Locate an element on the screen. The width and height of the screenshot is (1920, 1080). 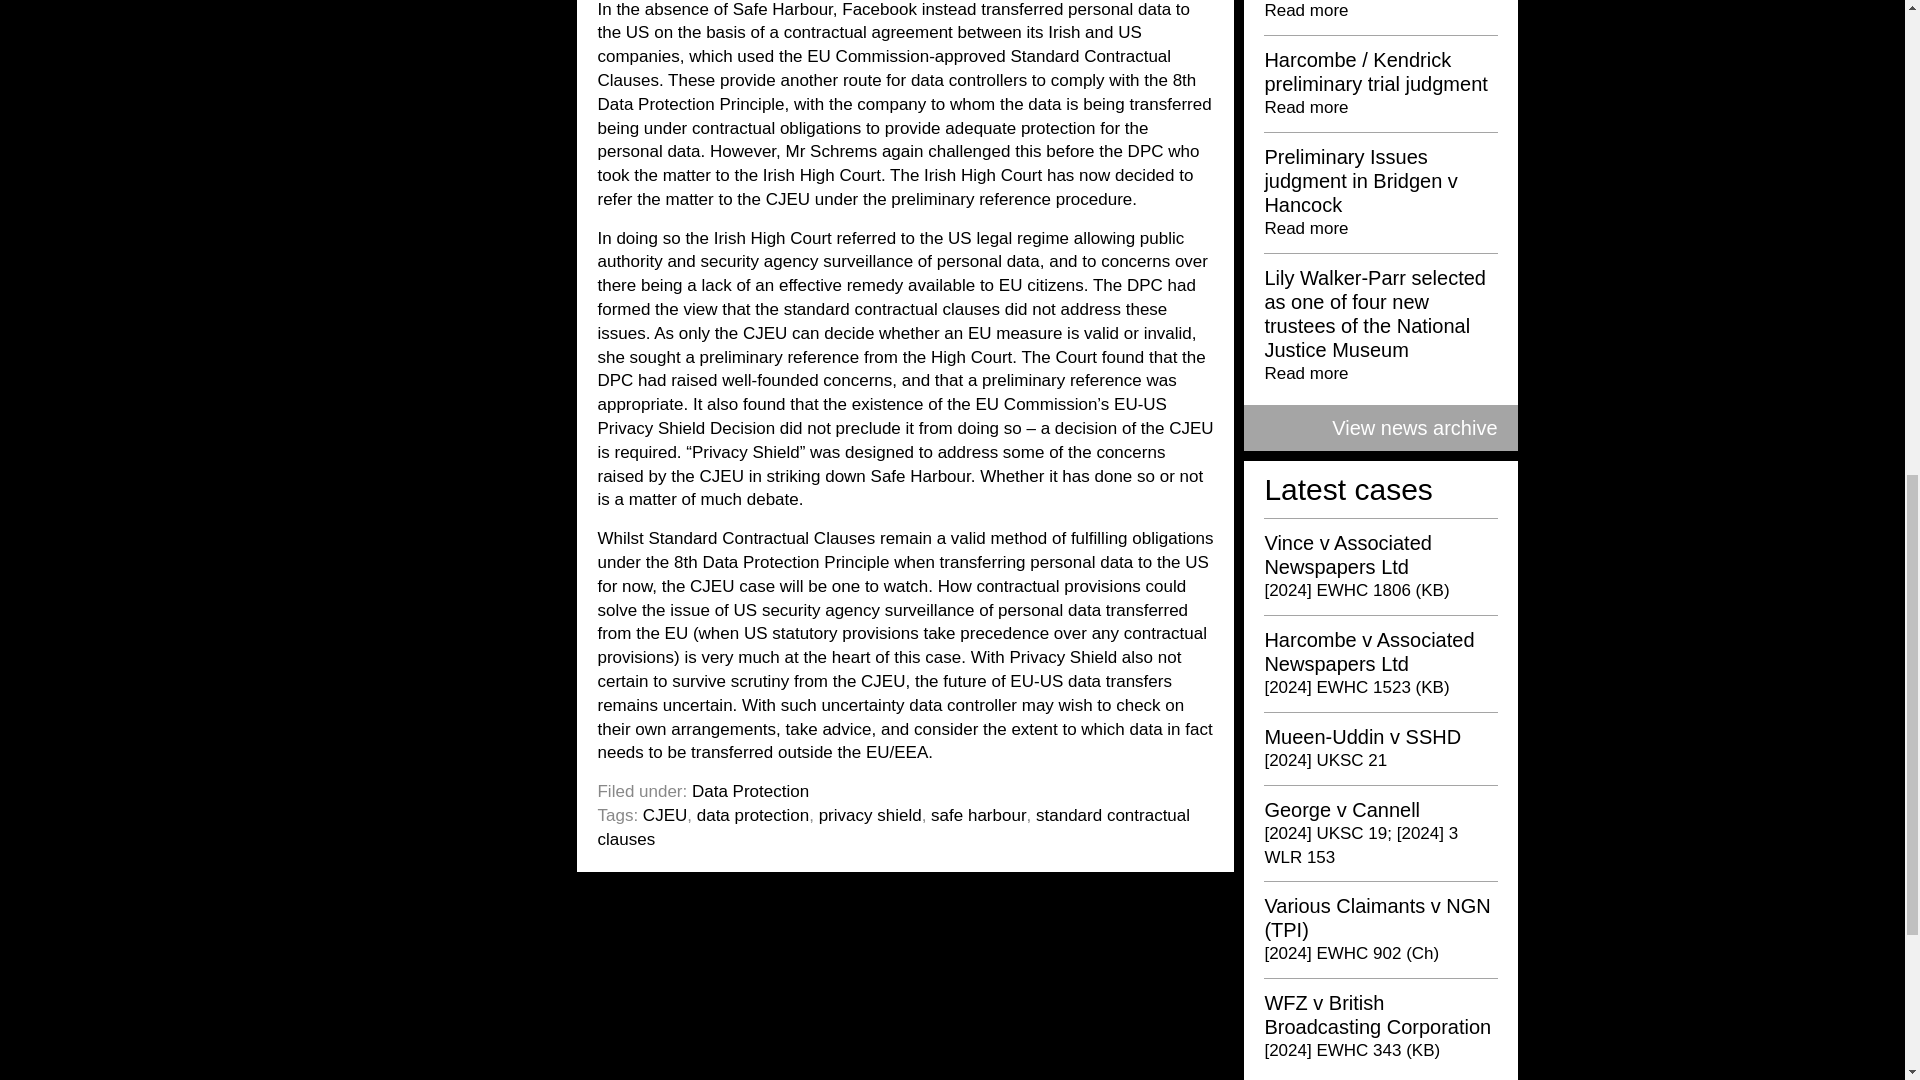
Standard Contractual Clauses is located at coordinates (884, 68).